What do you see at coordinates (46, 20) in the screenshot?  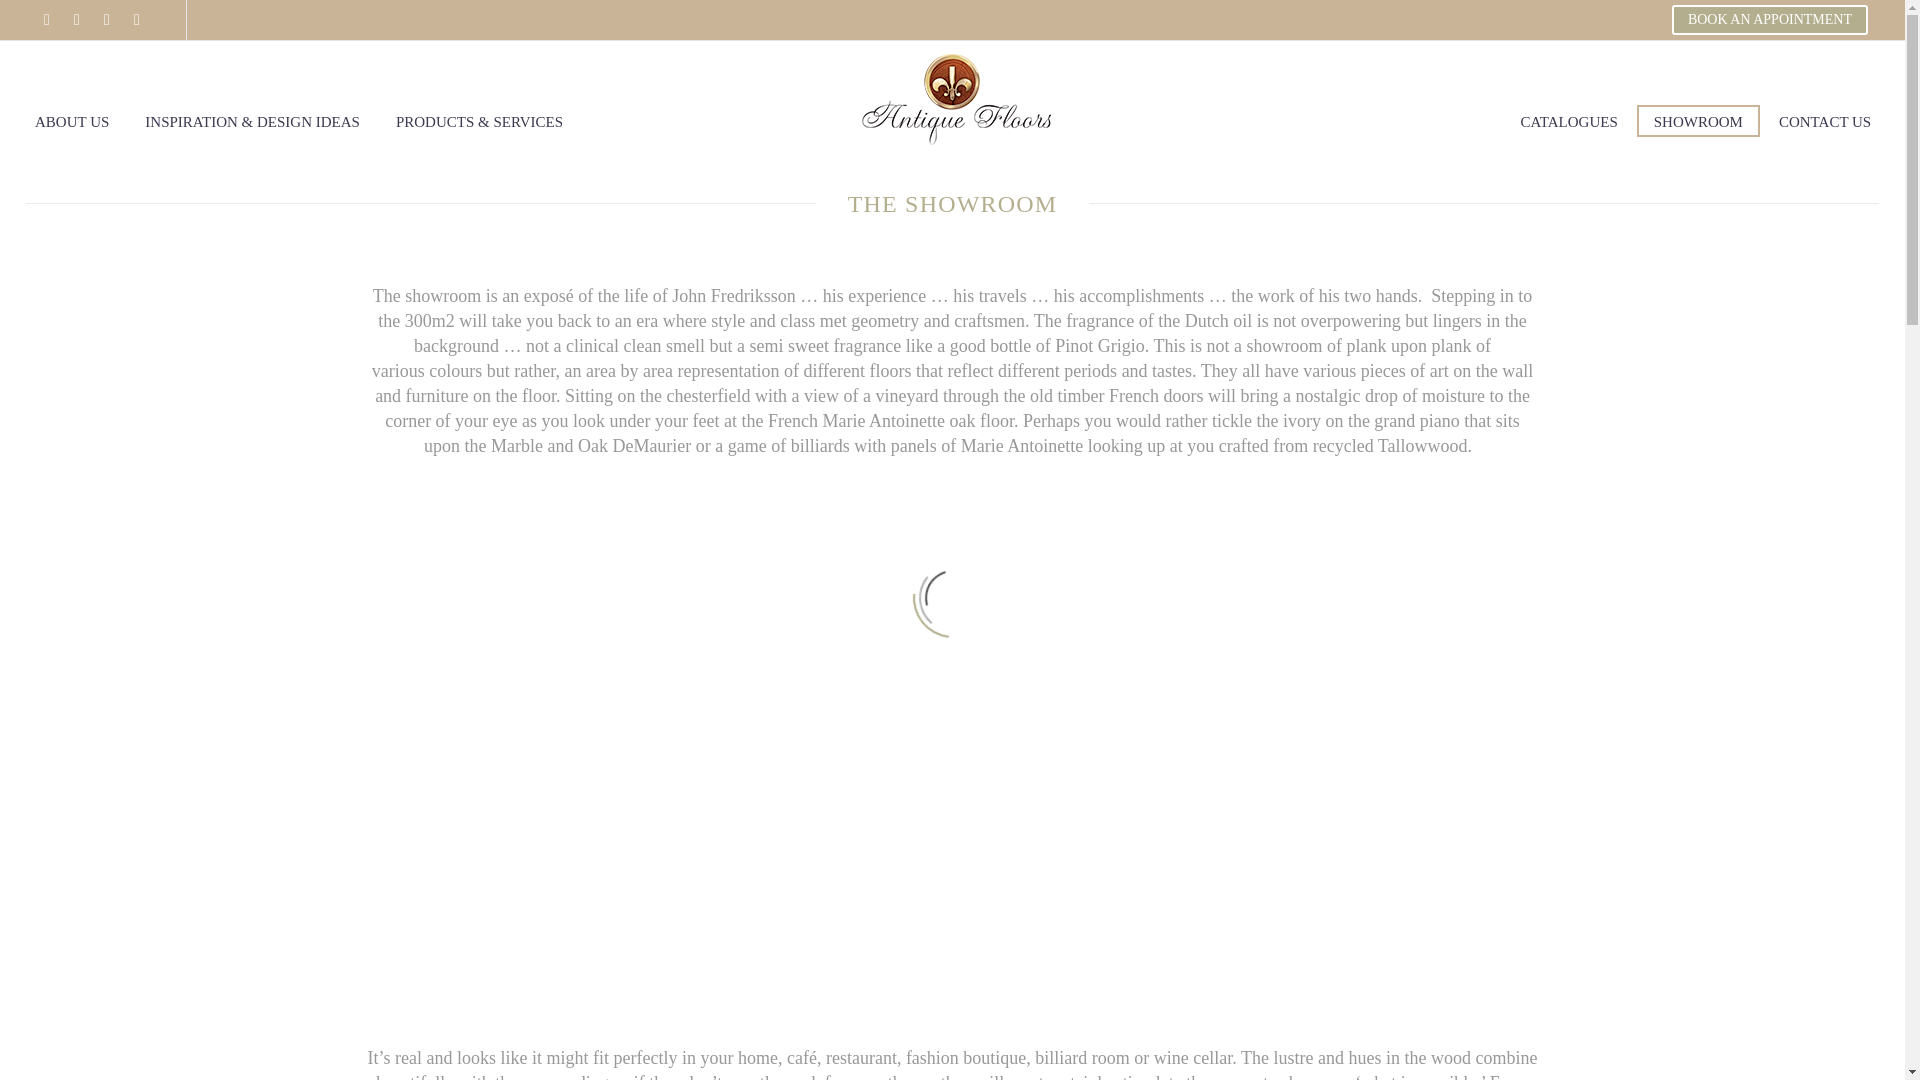 I see `Facebook` at bounding box center [46, 20].